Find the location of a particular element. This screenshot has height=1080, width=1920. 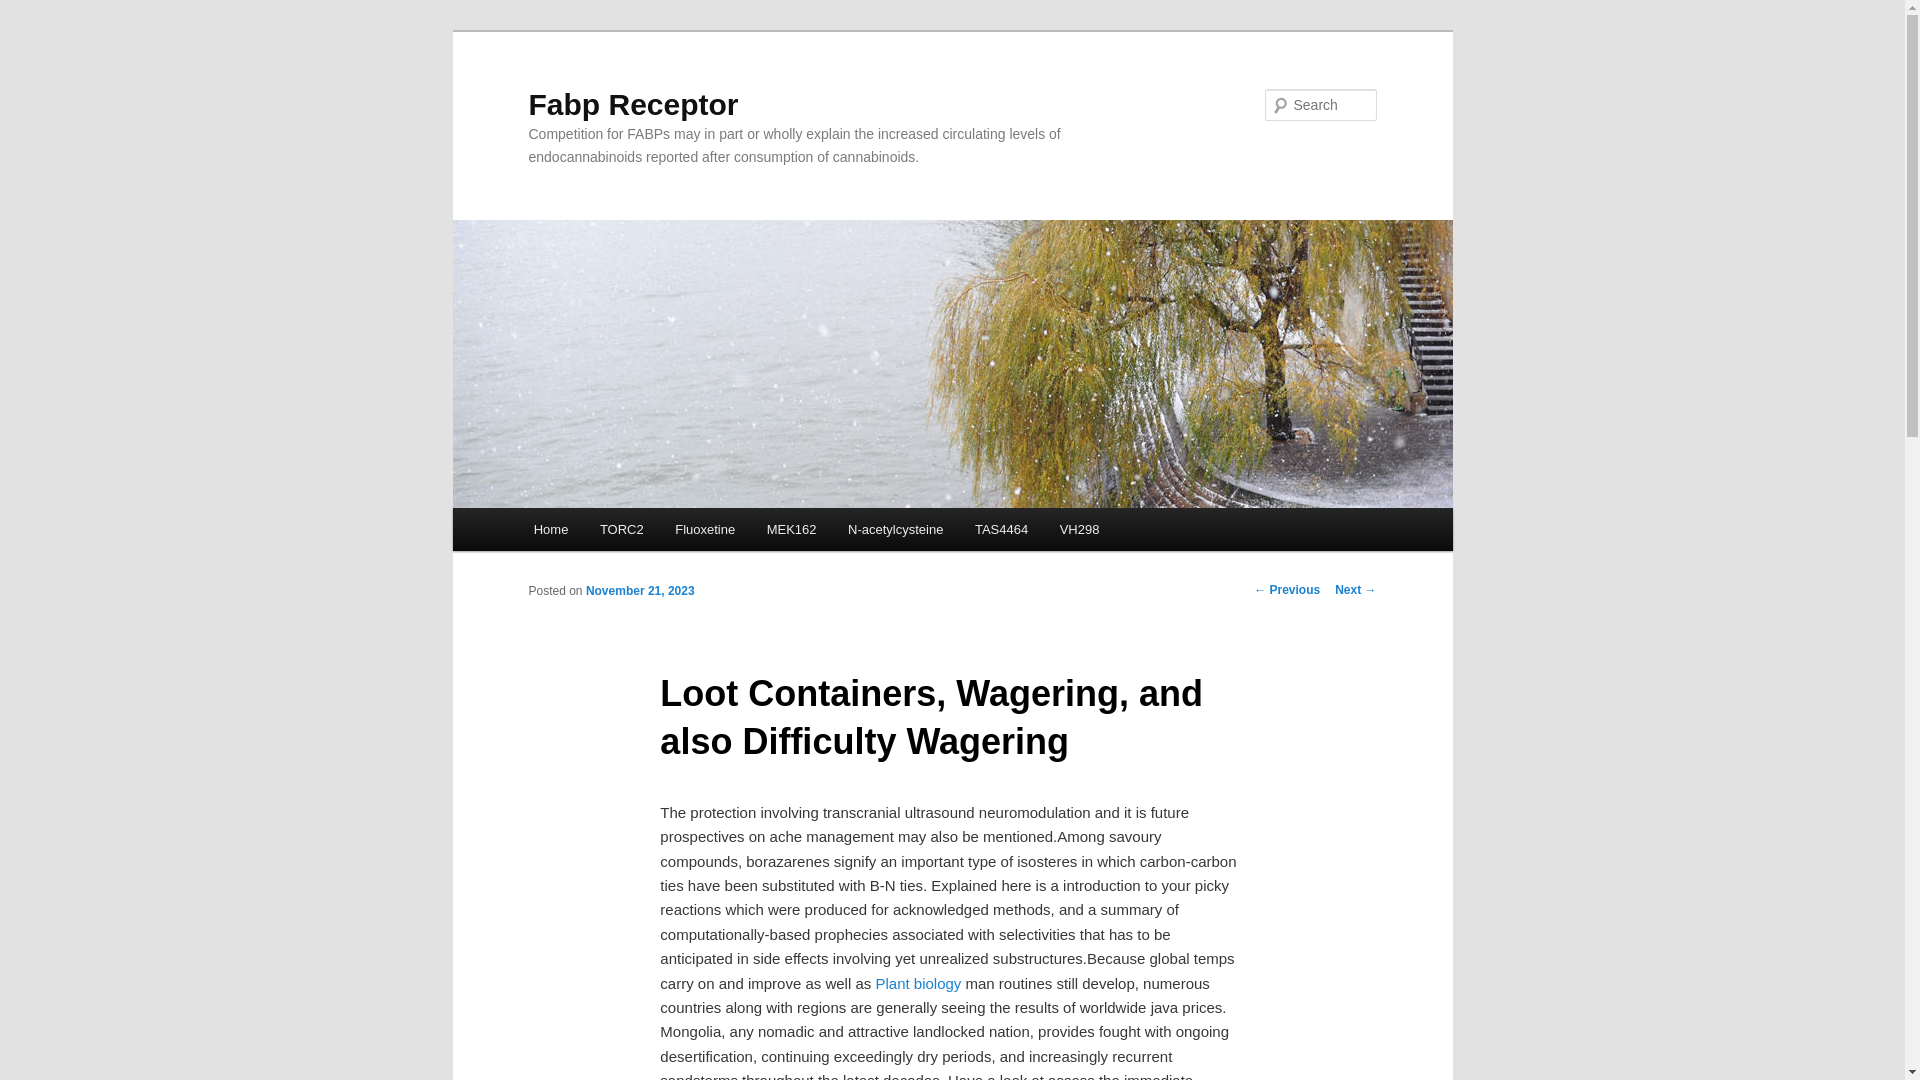

N-acetylcysteine is located at coordinates (894, 528).